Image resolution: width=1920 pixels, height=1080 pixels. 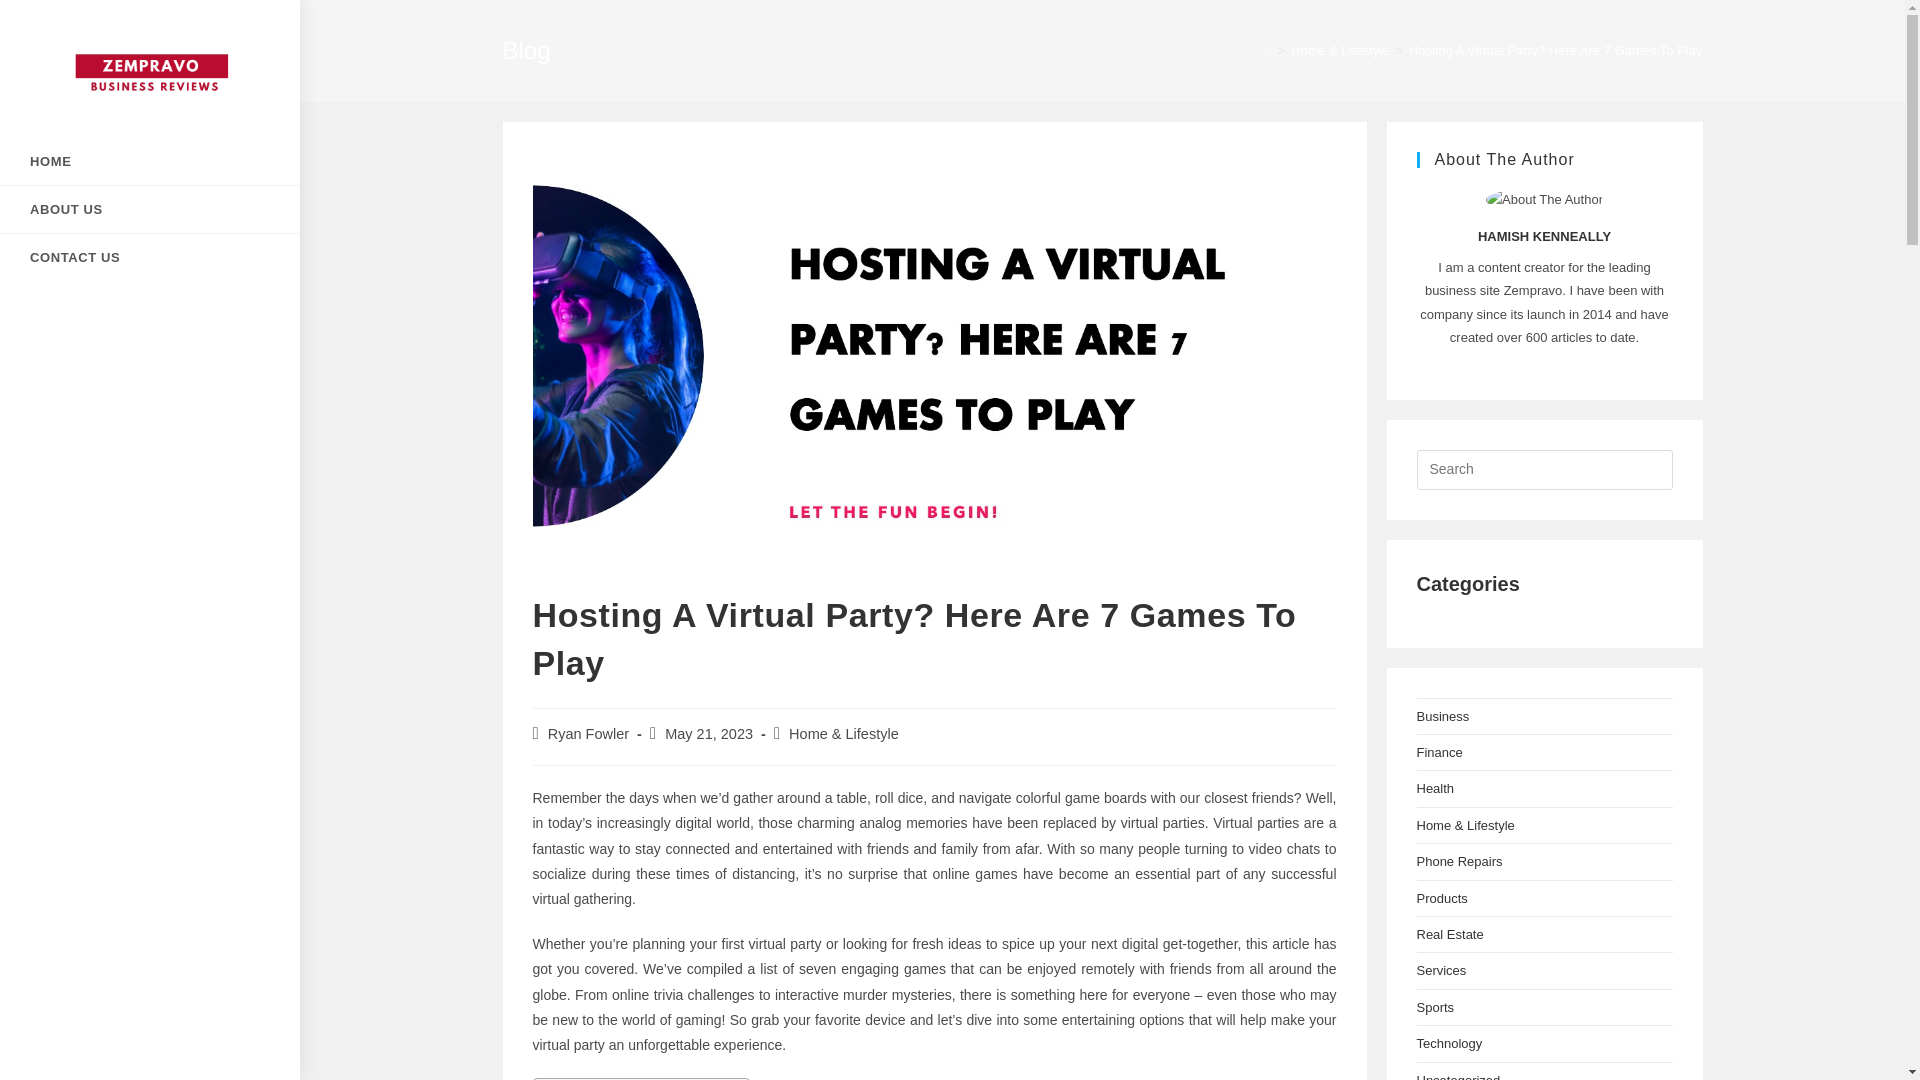 What do you see at coordinates (1449, 1042) in the screenshot?
I see `Technology` at bounding box center [1449, 1042].